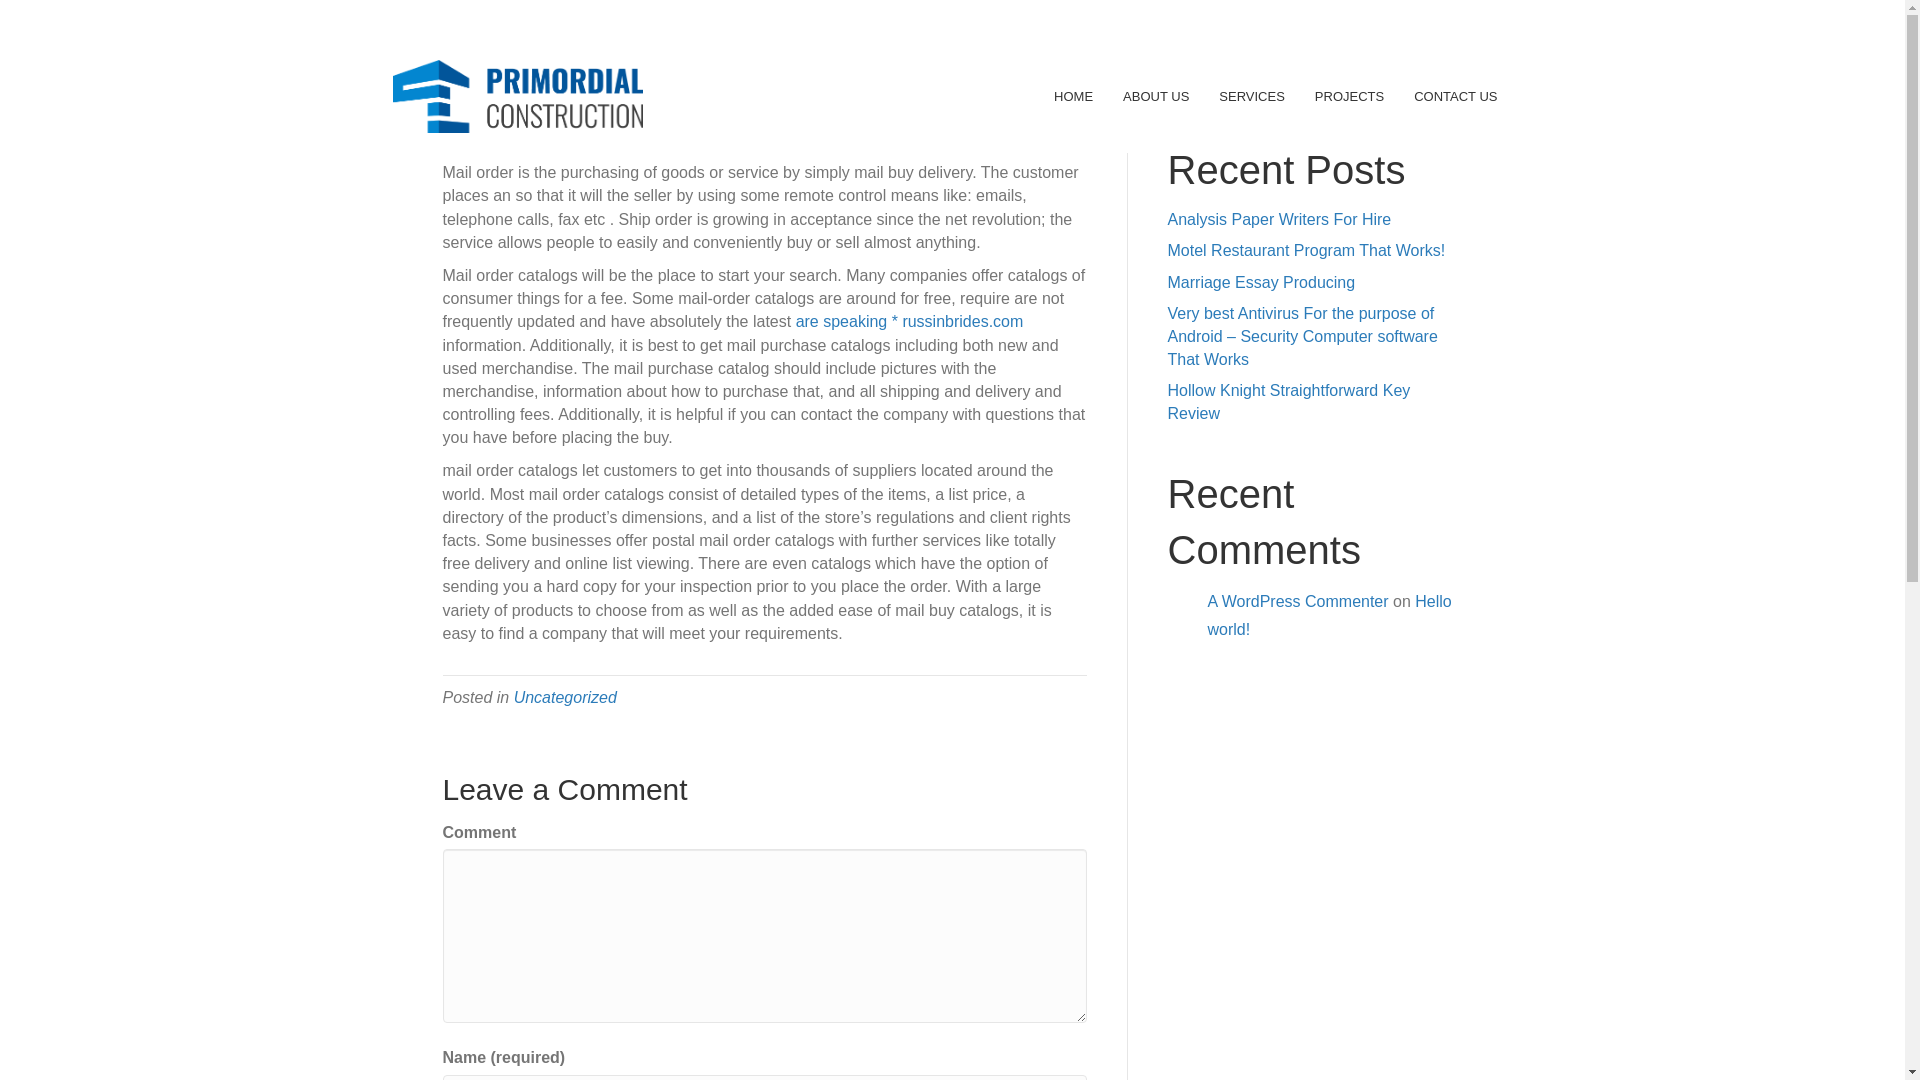  Describe the element at coordinates (1156, 96) in the screenshot. I see `ABOUT US` at that location.